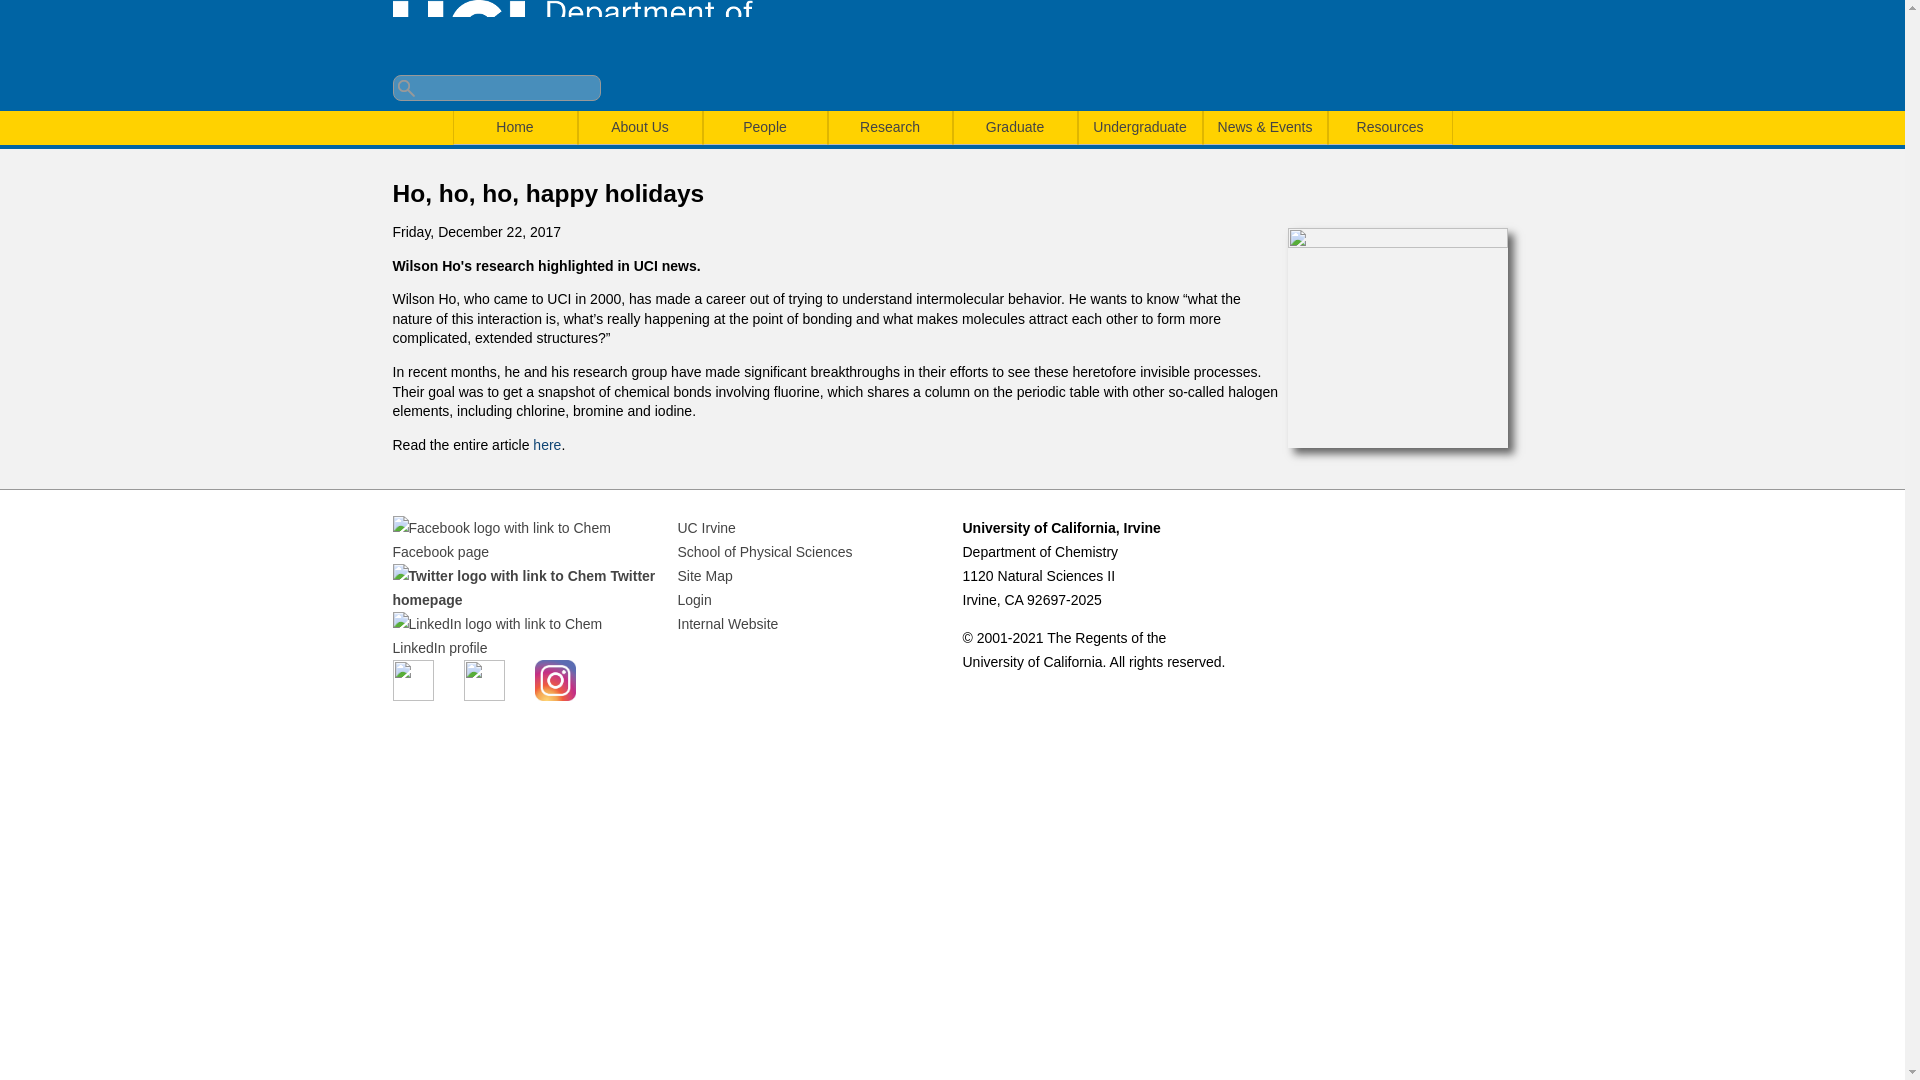 This screenshot has height=1080, width=1920. I want to click on Chair's Welcome Message, so click(638, 127).